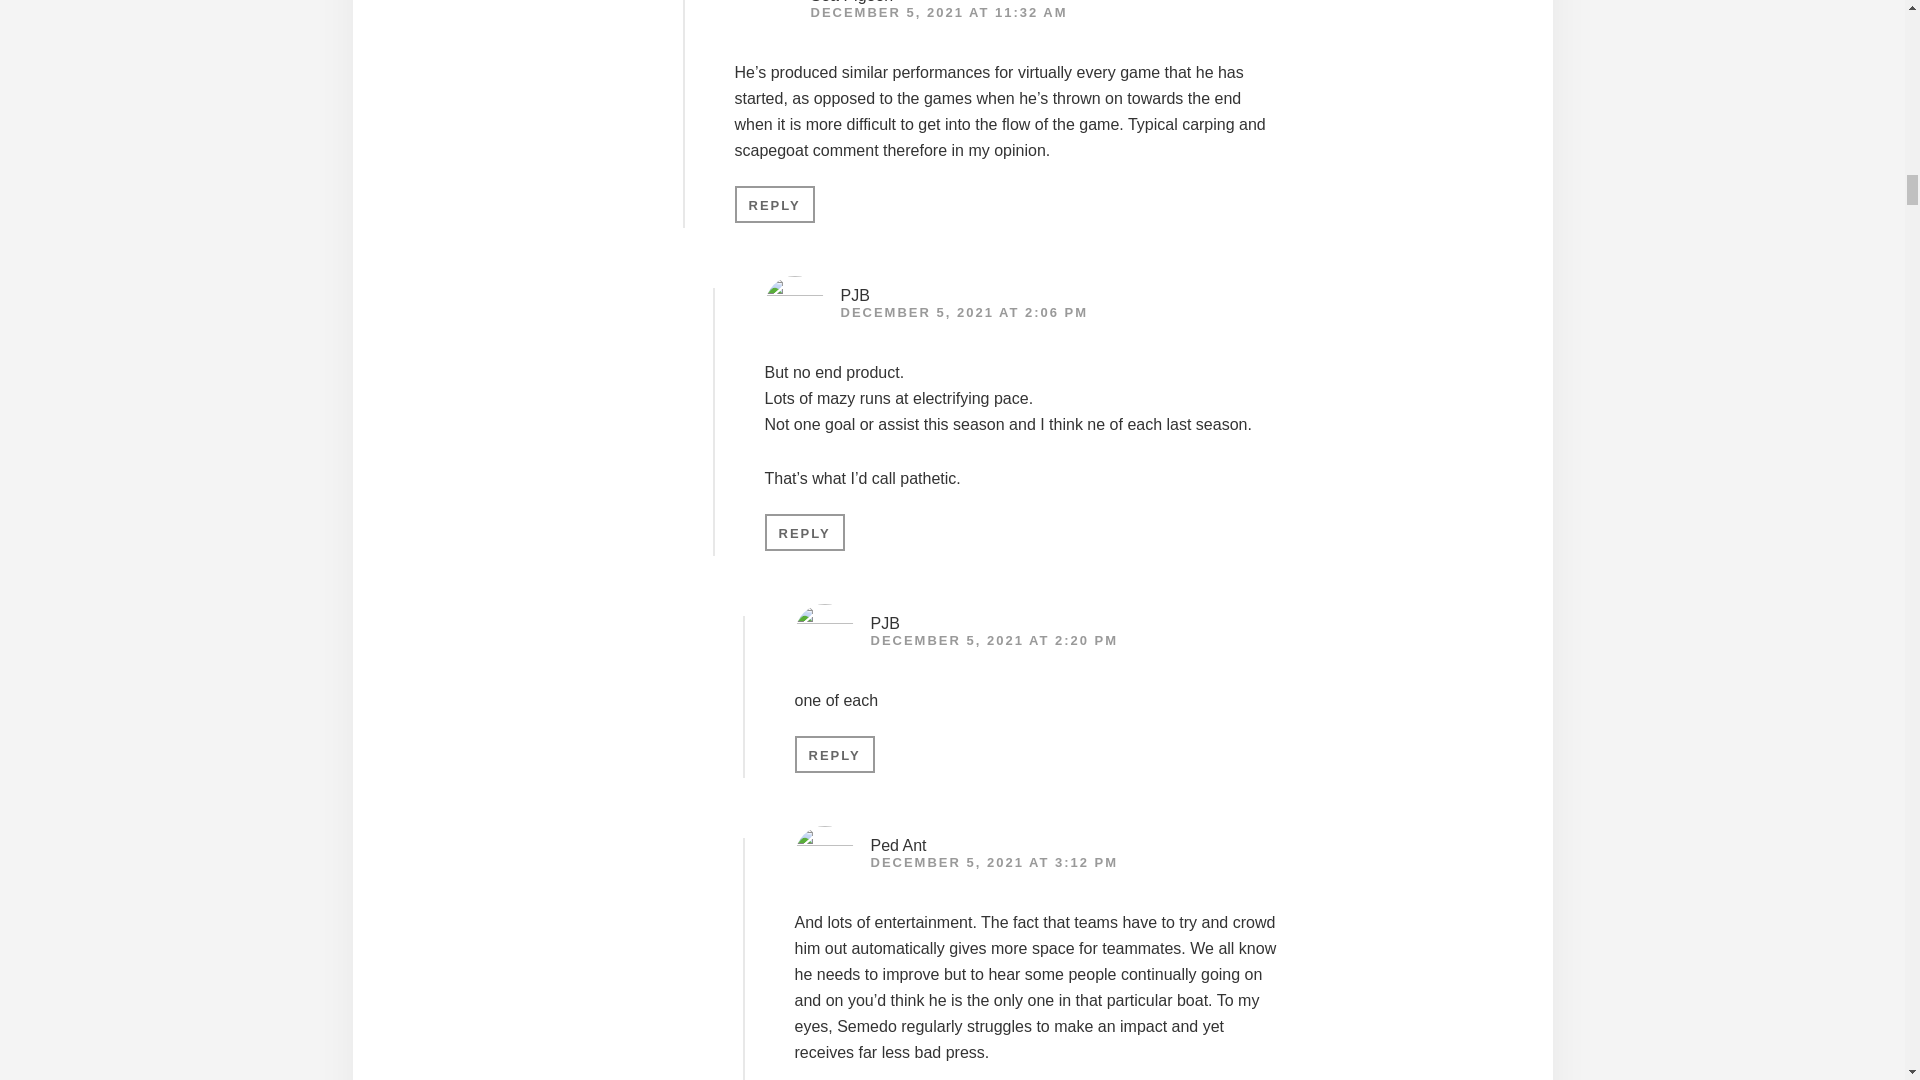 The width and height of the screenshot is (1920, 1080). What do you see at coordinates (993, 640) in the screenshot?
I see `DECEMBER 5, 2021 AT 2:20 PM` at bounding box center [993, 640].